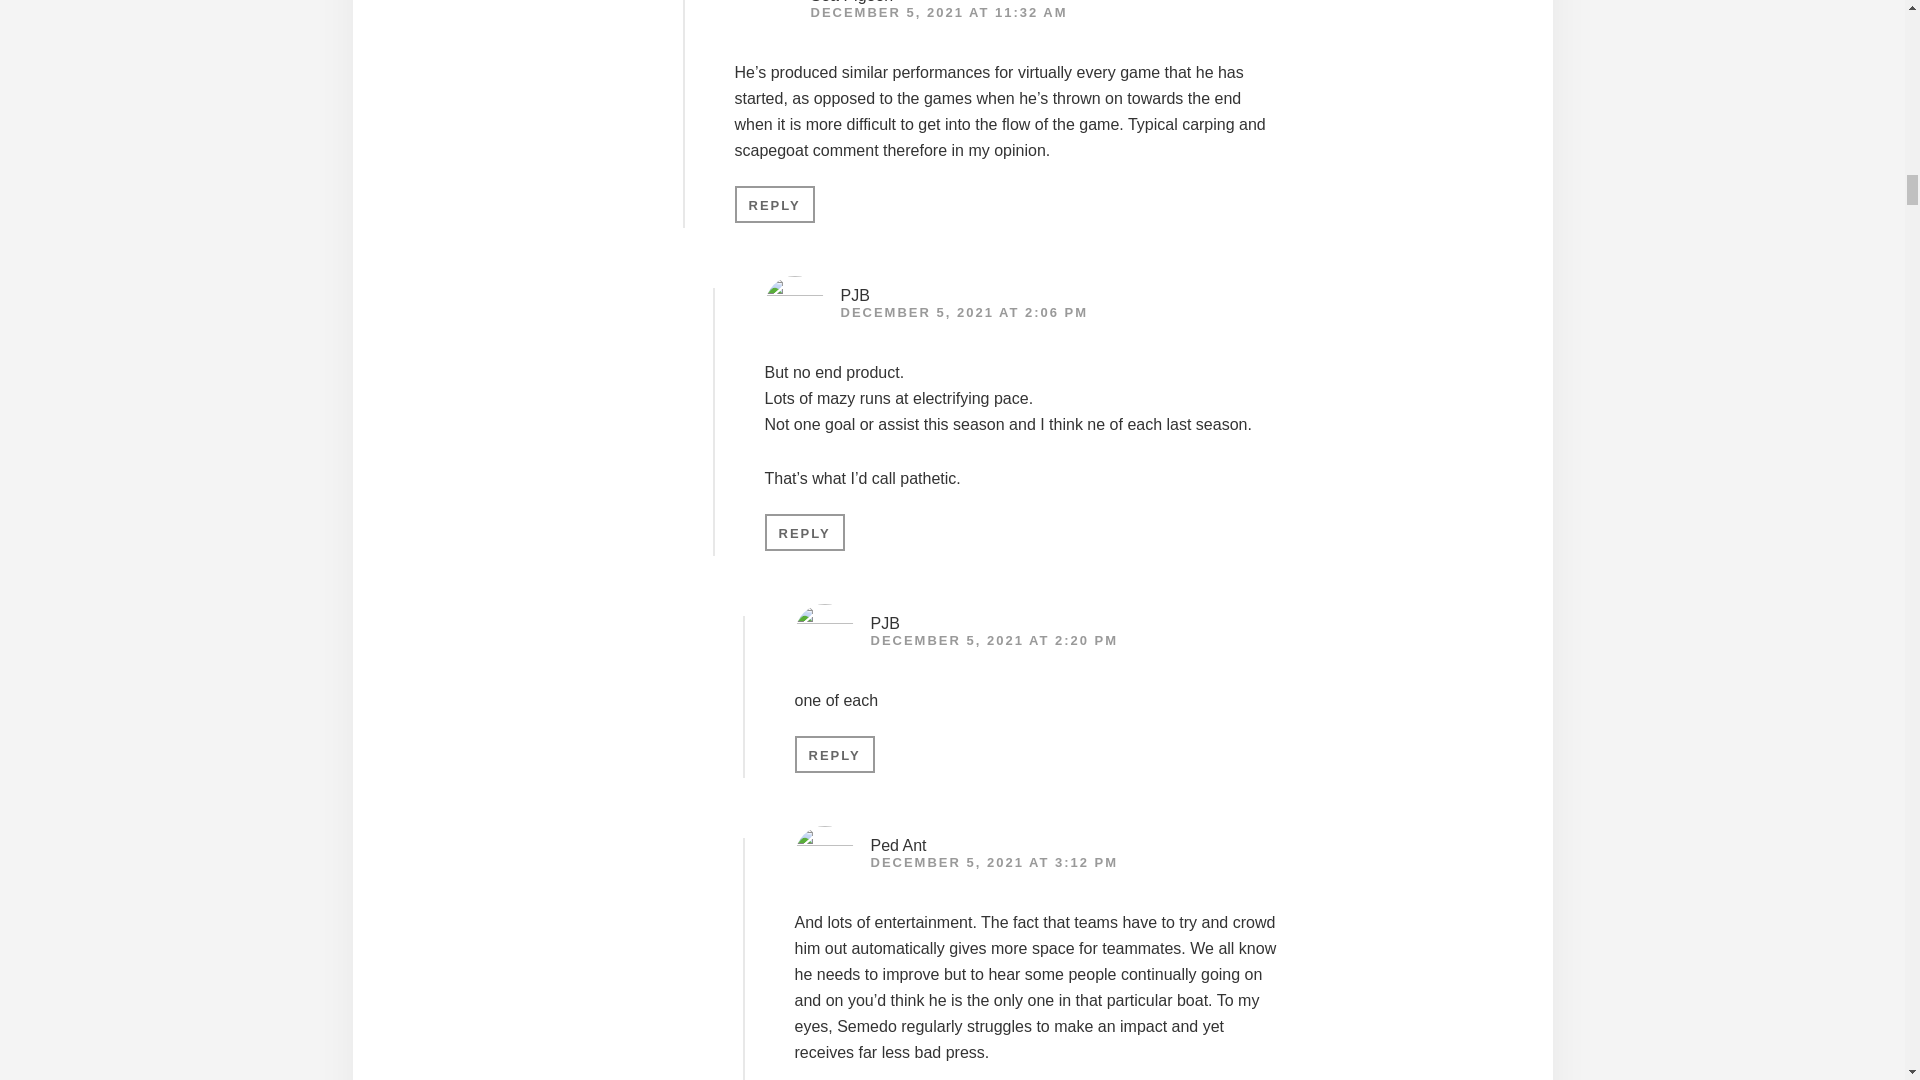 The width and height of the screenshot is (1920, 1080). What do you see at coordinates (993, 640) in the screenshot?
I see `DECEMBER 5, 2021 AT 2:20 PM` at bounding box center [993, 640].